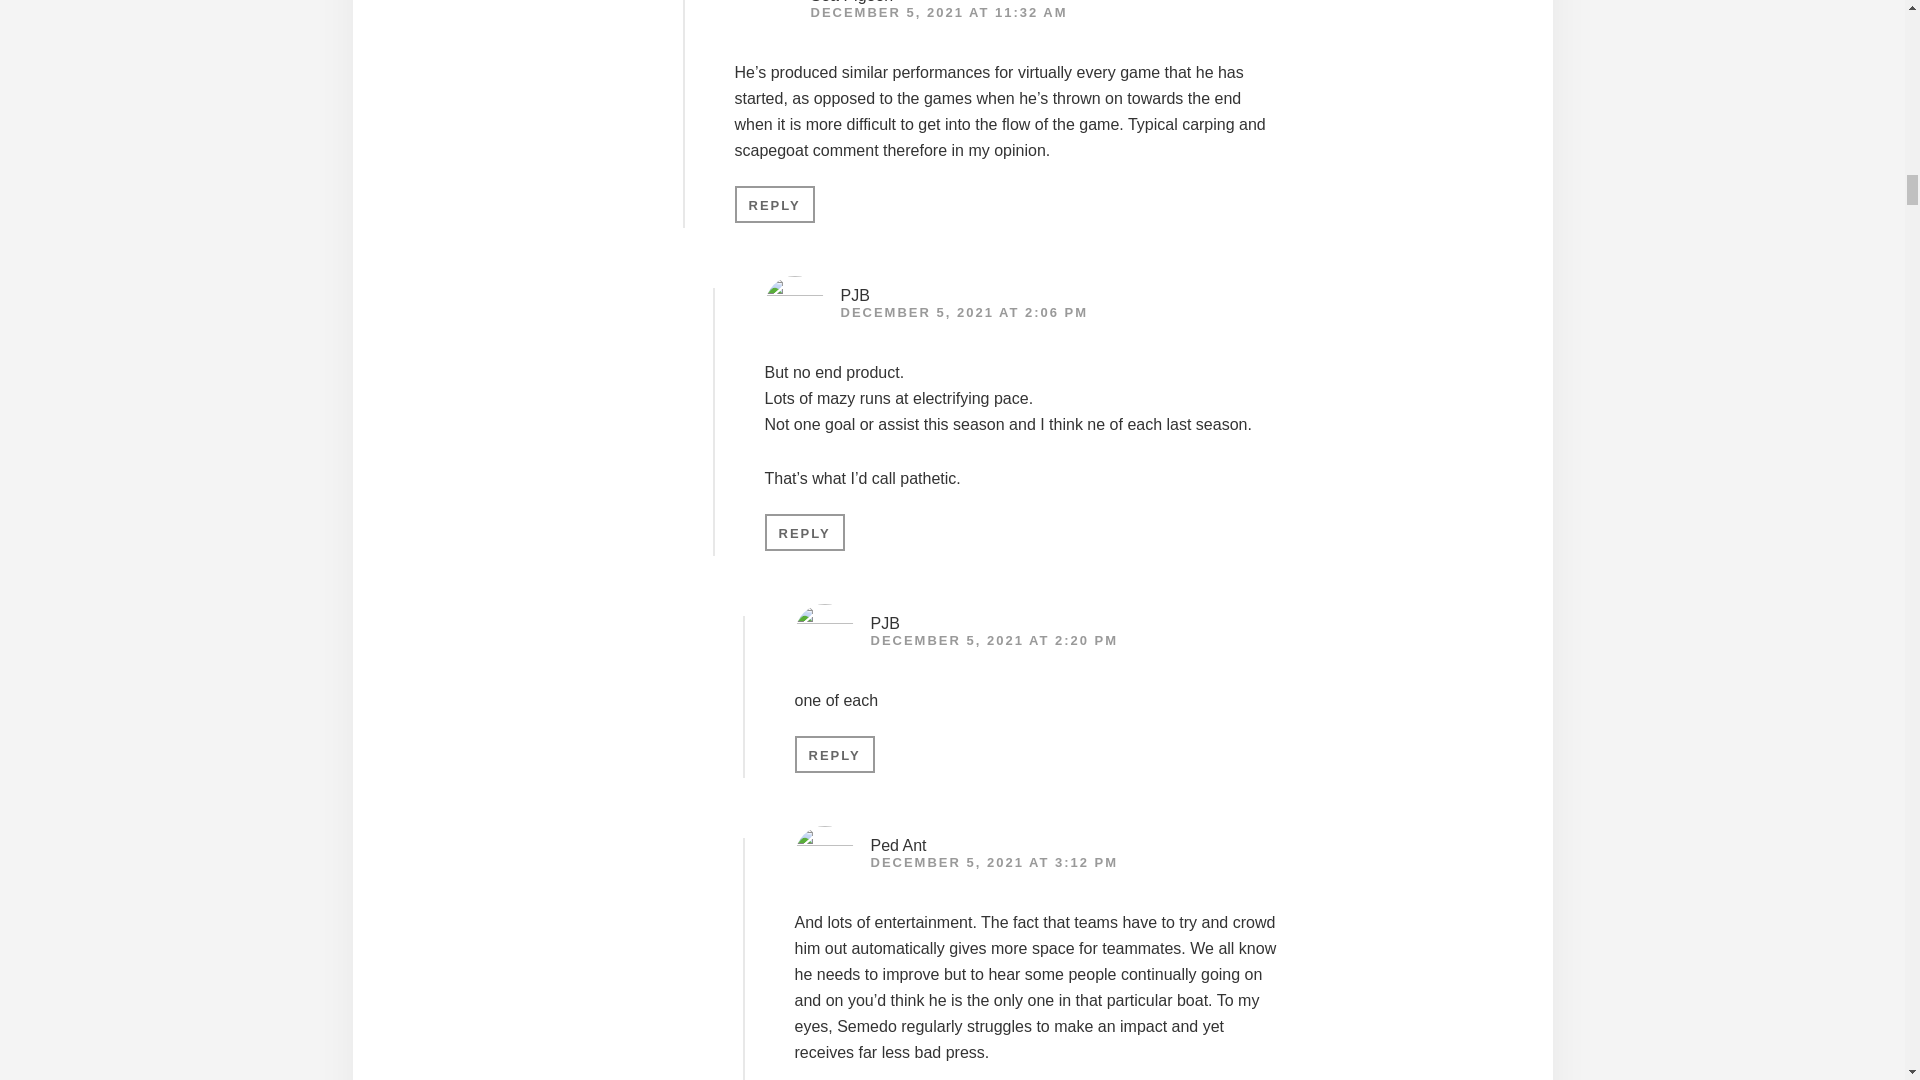 The width and height of the screenshot is (1920, 1080). What do you see at coordinates (993, 640) in the screenshot?
I see `DECEMBER 5, 2021 AT 2:20 PM` at bounding box center [993, 640].